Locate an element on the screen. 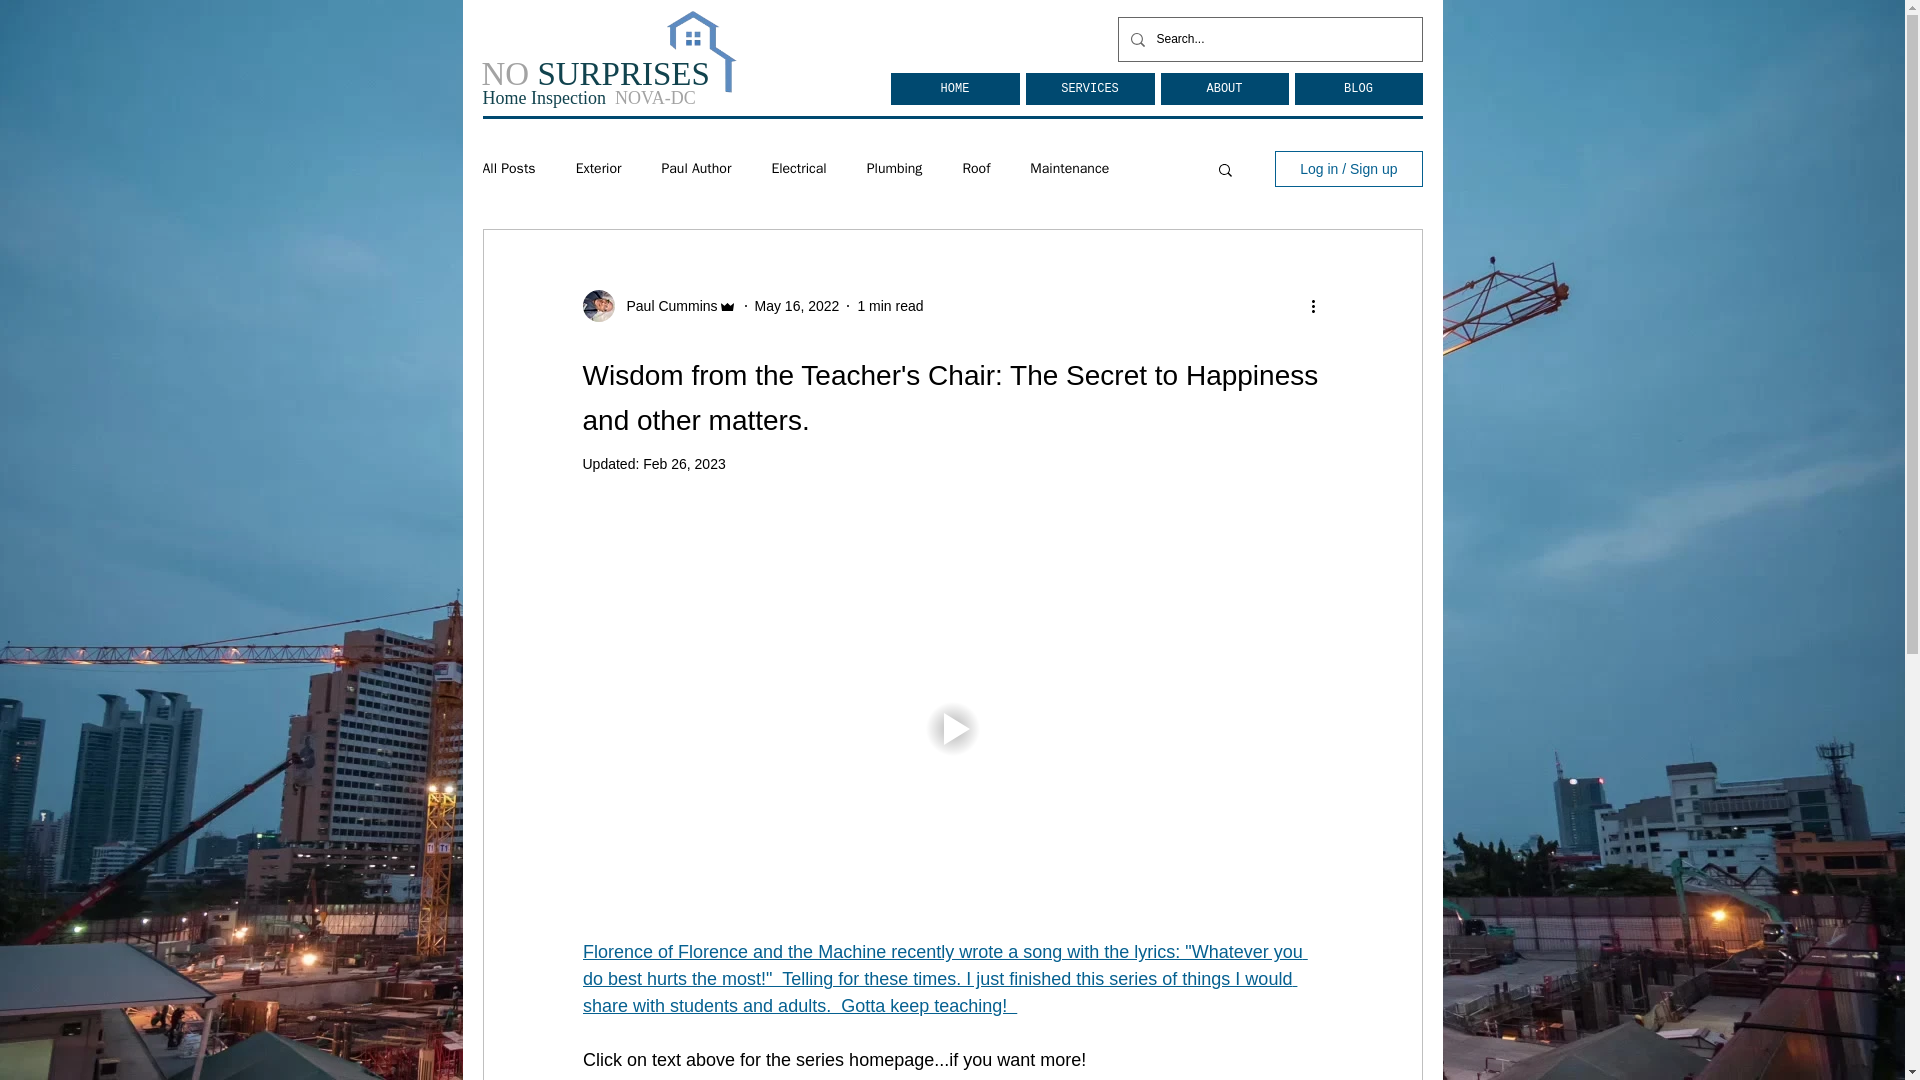  NO SURPRISES is located at coordinates (596, 74).